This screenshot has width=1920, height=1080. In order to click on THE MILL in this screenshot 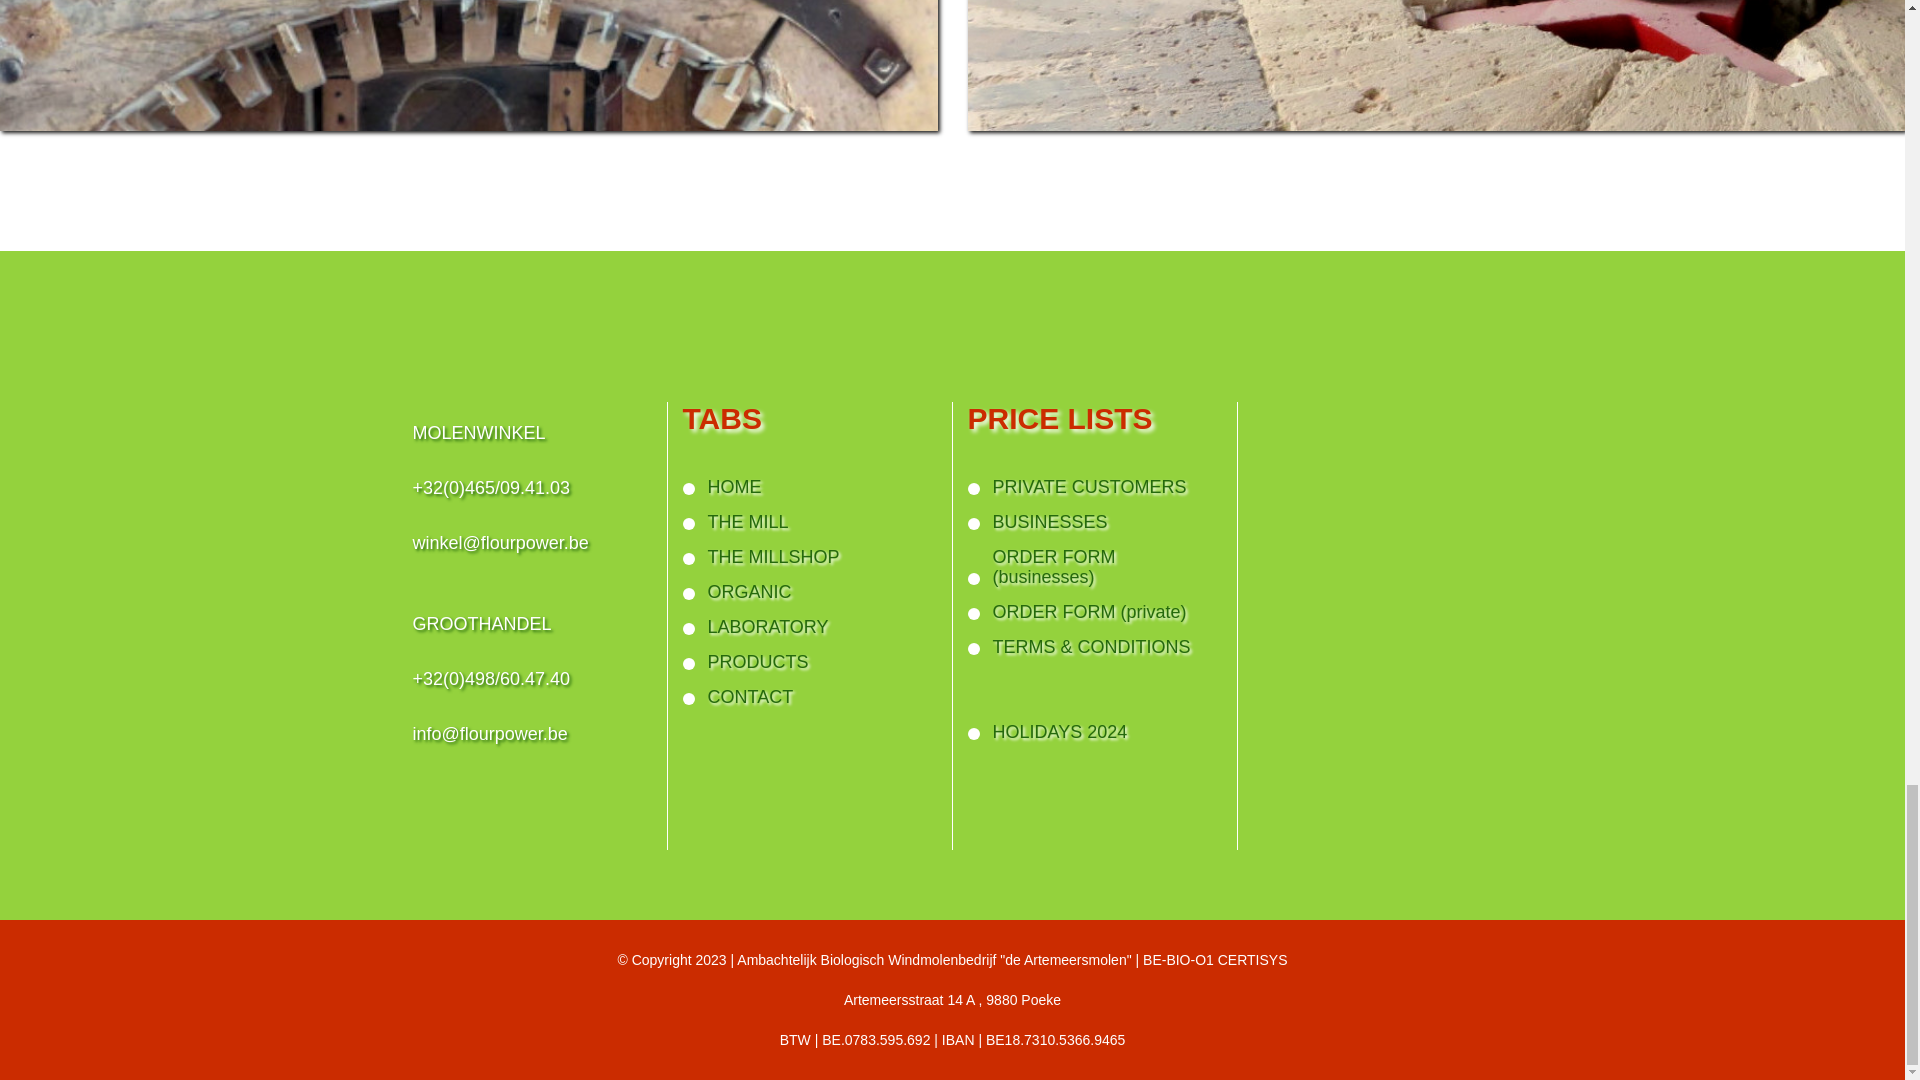, I will do `click(808, 528)`.